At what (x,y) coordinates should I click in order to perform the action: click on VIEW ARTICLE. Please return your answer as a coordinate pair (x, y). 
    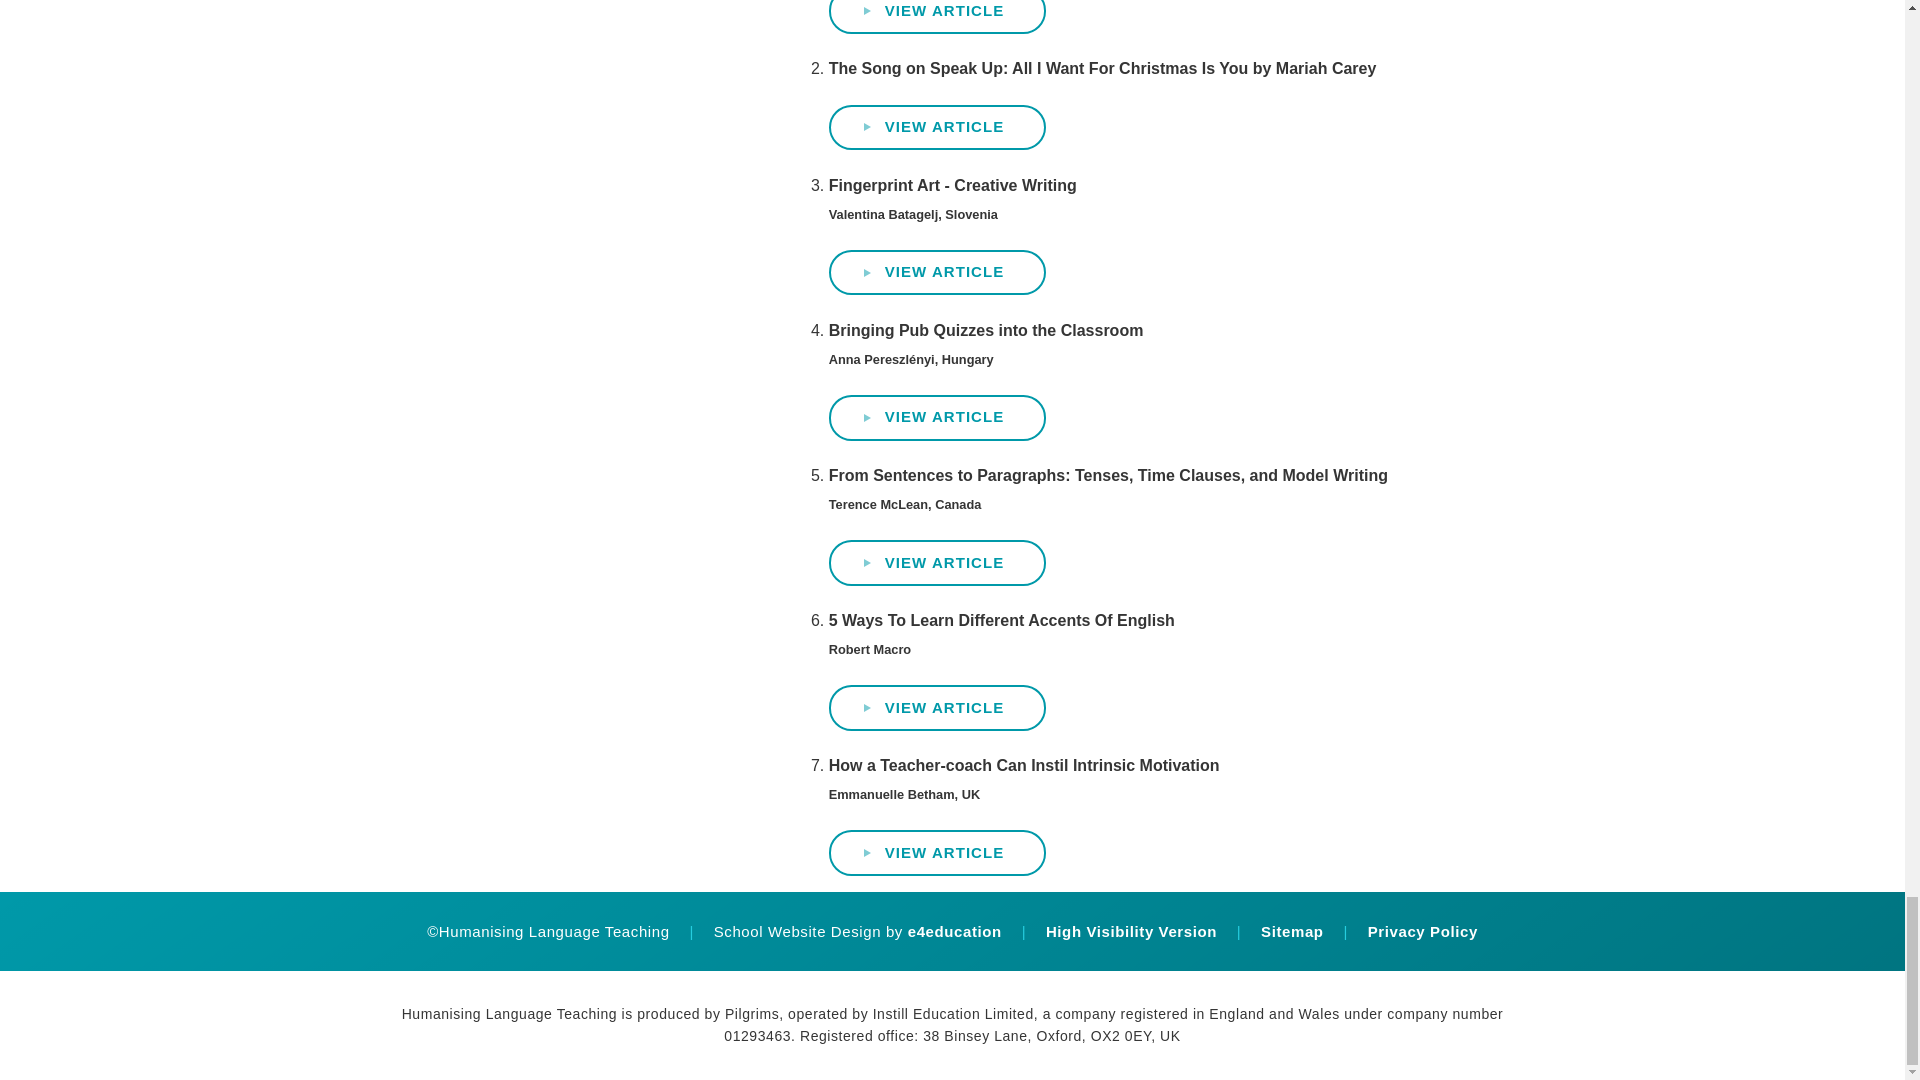
    Looking at the image, I should click on (938, 852).